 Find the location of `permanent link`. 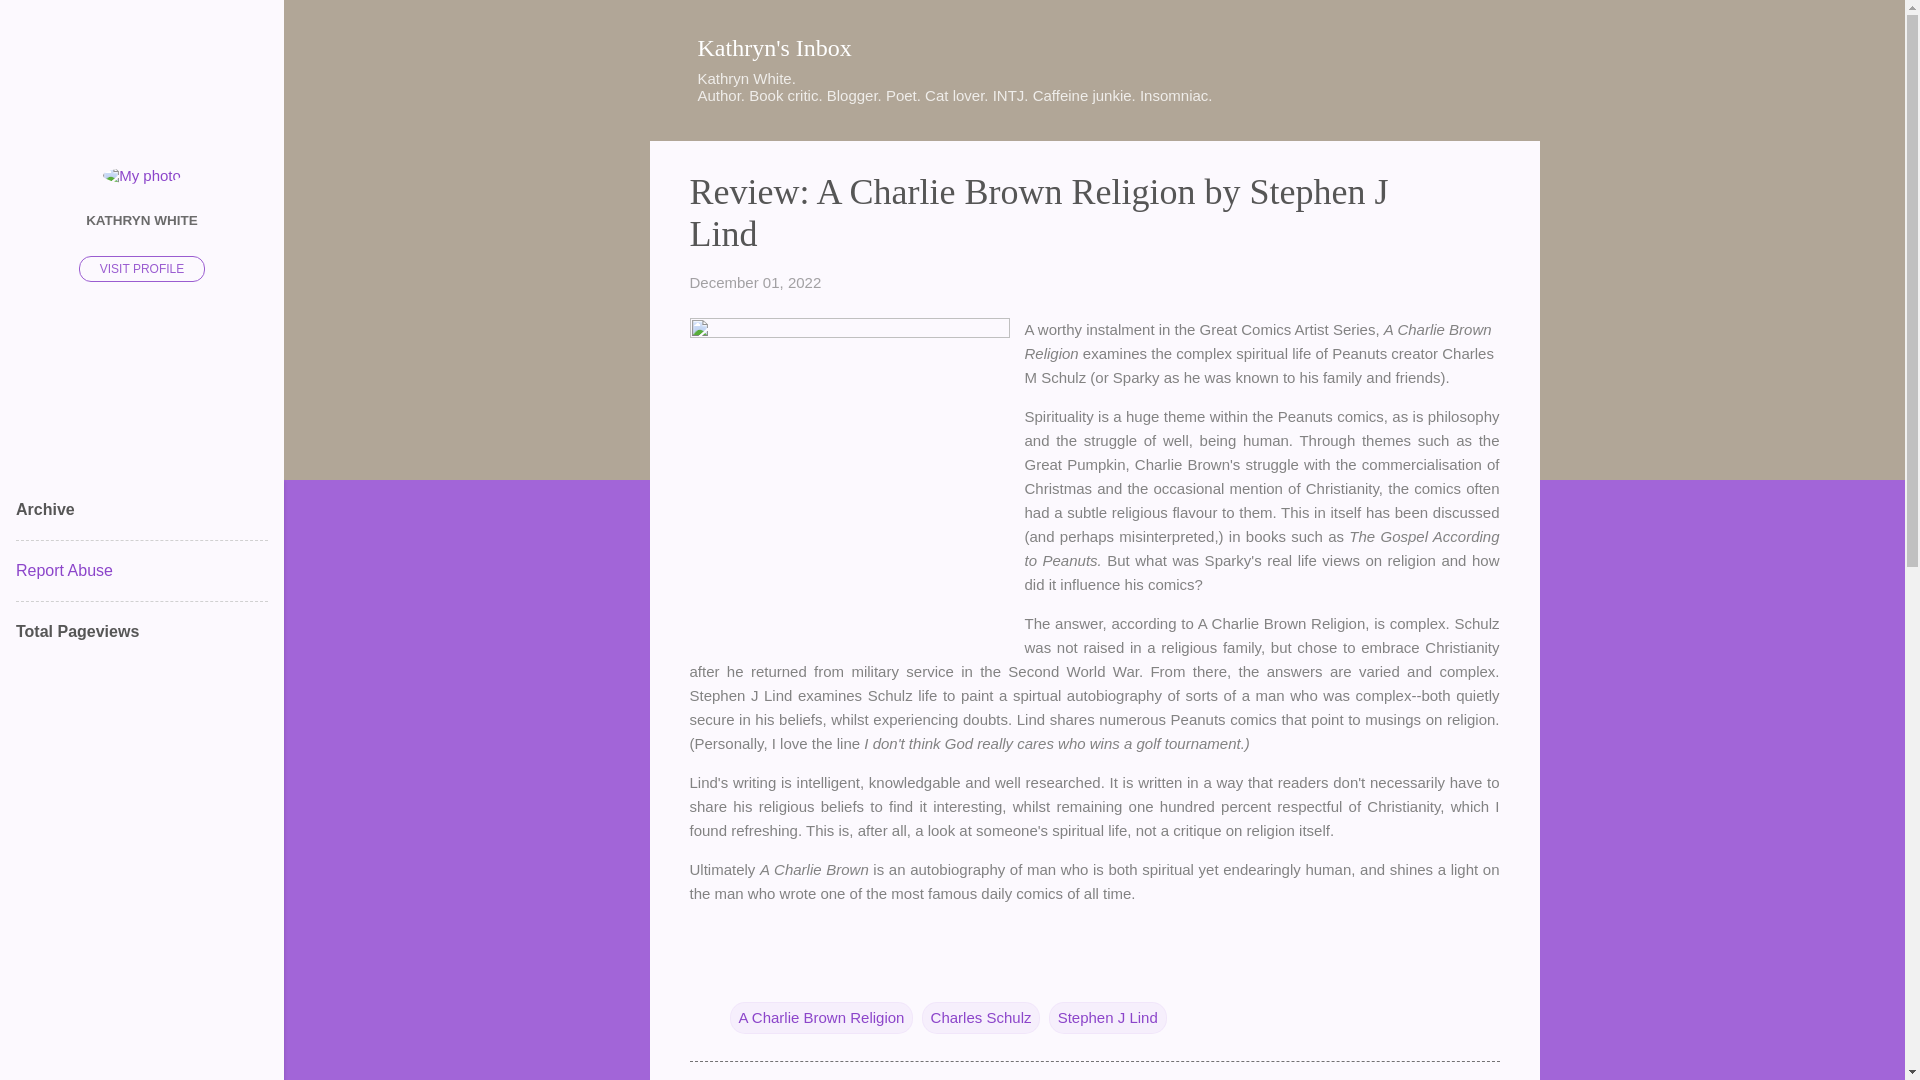

permanent link is located at coordinates (755, 282).